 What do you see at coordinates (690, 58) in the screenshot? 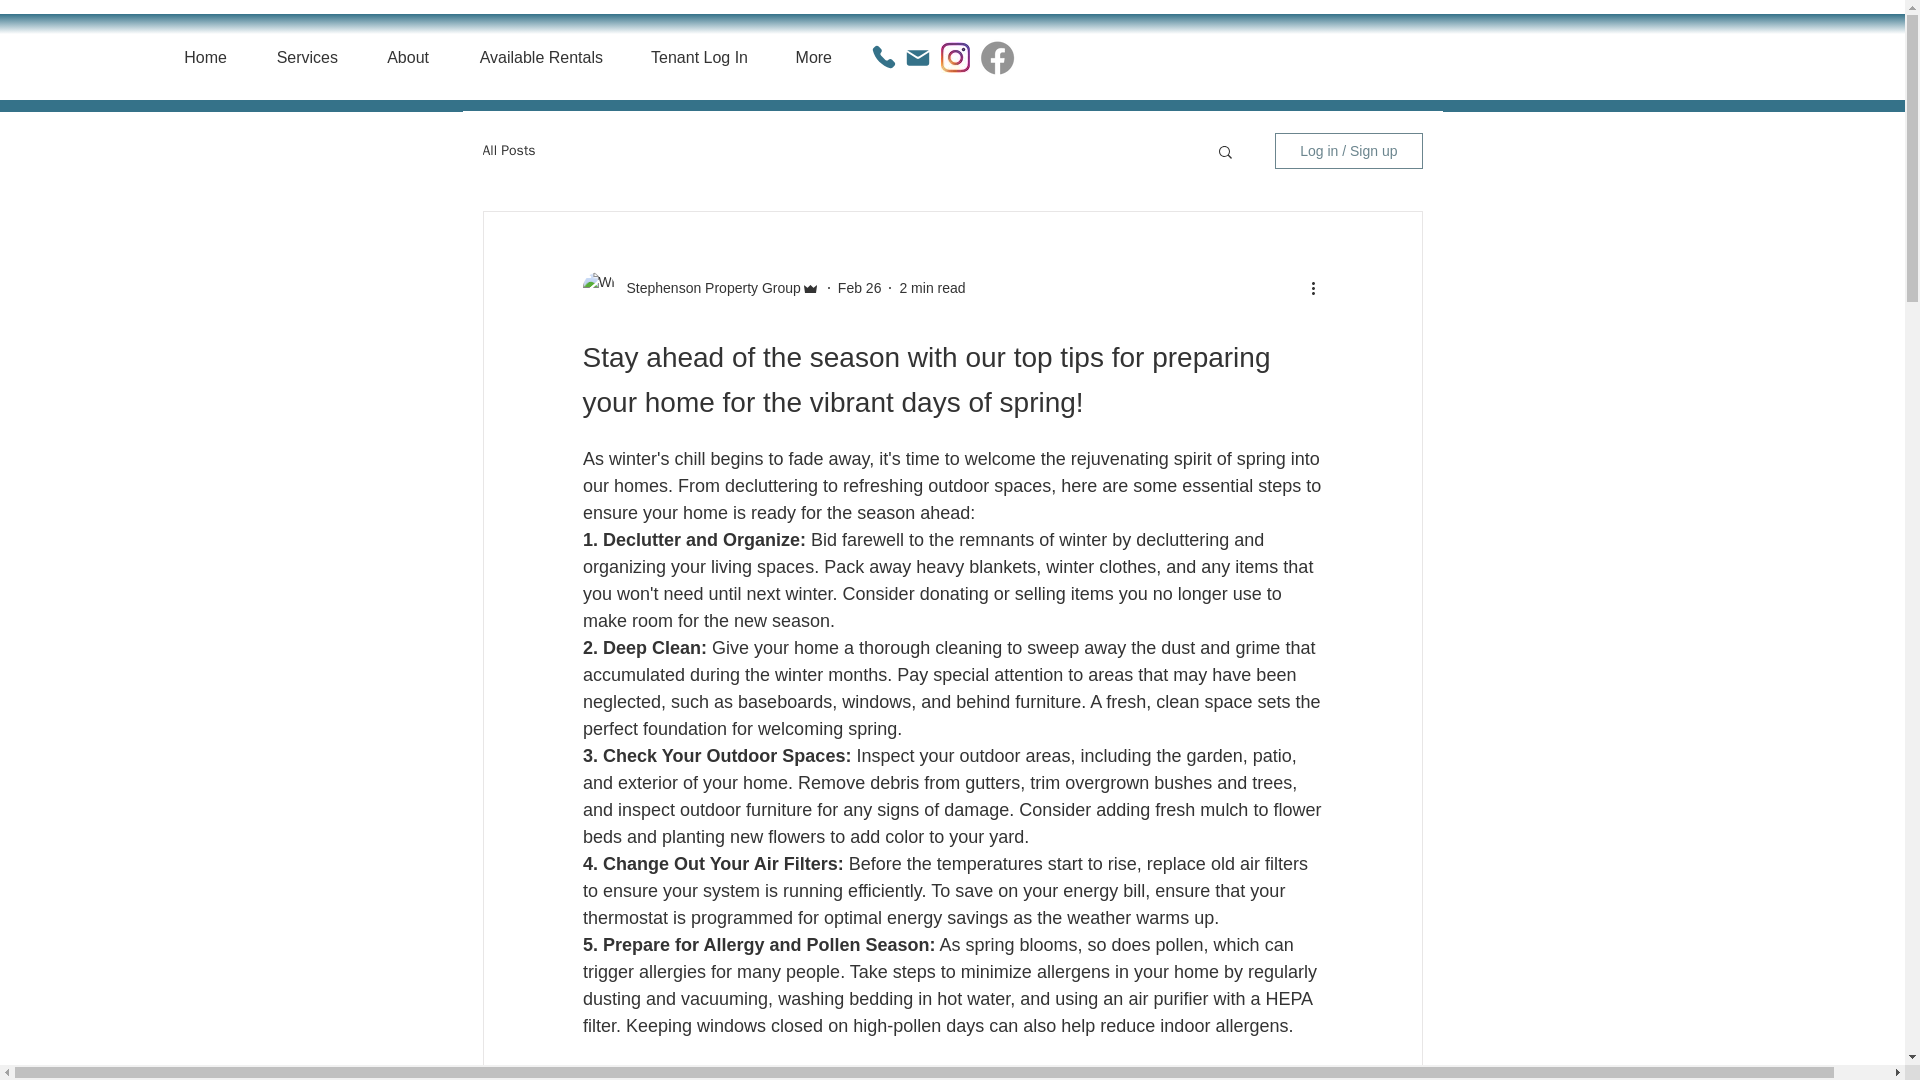
I see `Tenant Log In` at bounding box center [690, 58].